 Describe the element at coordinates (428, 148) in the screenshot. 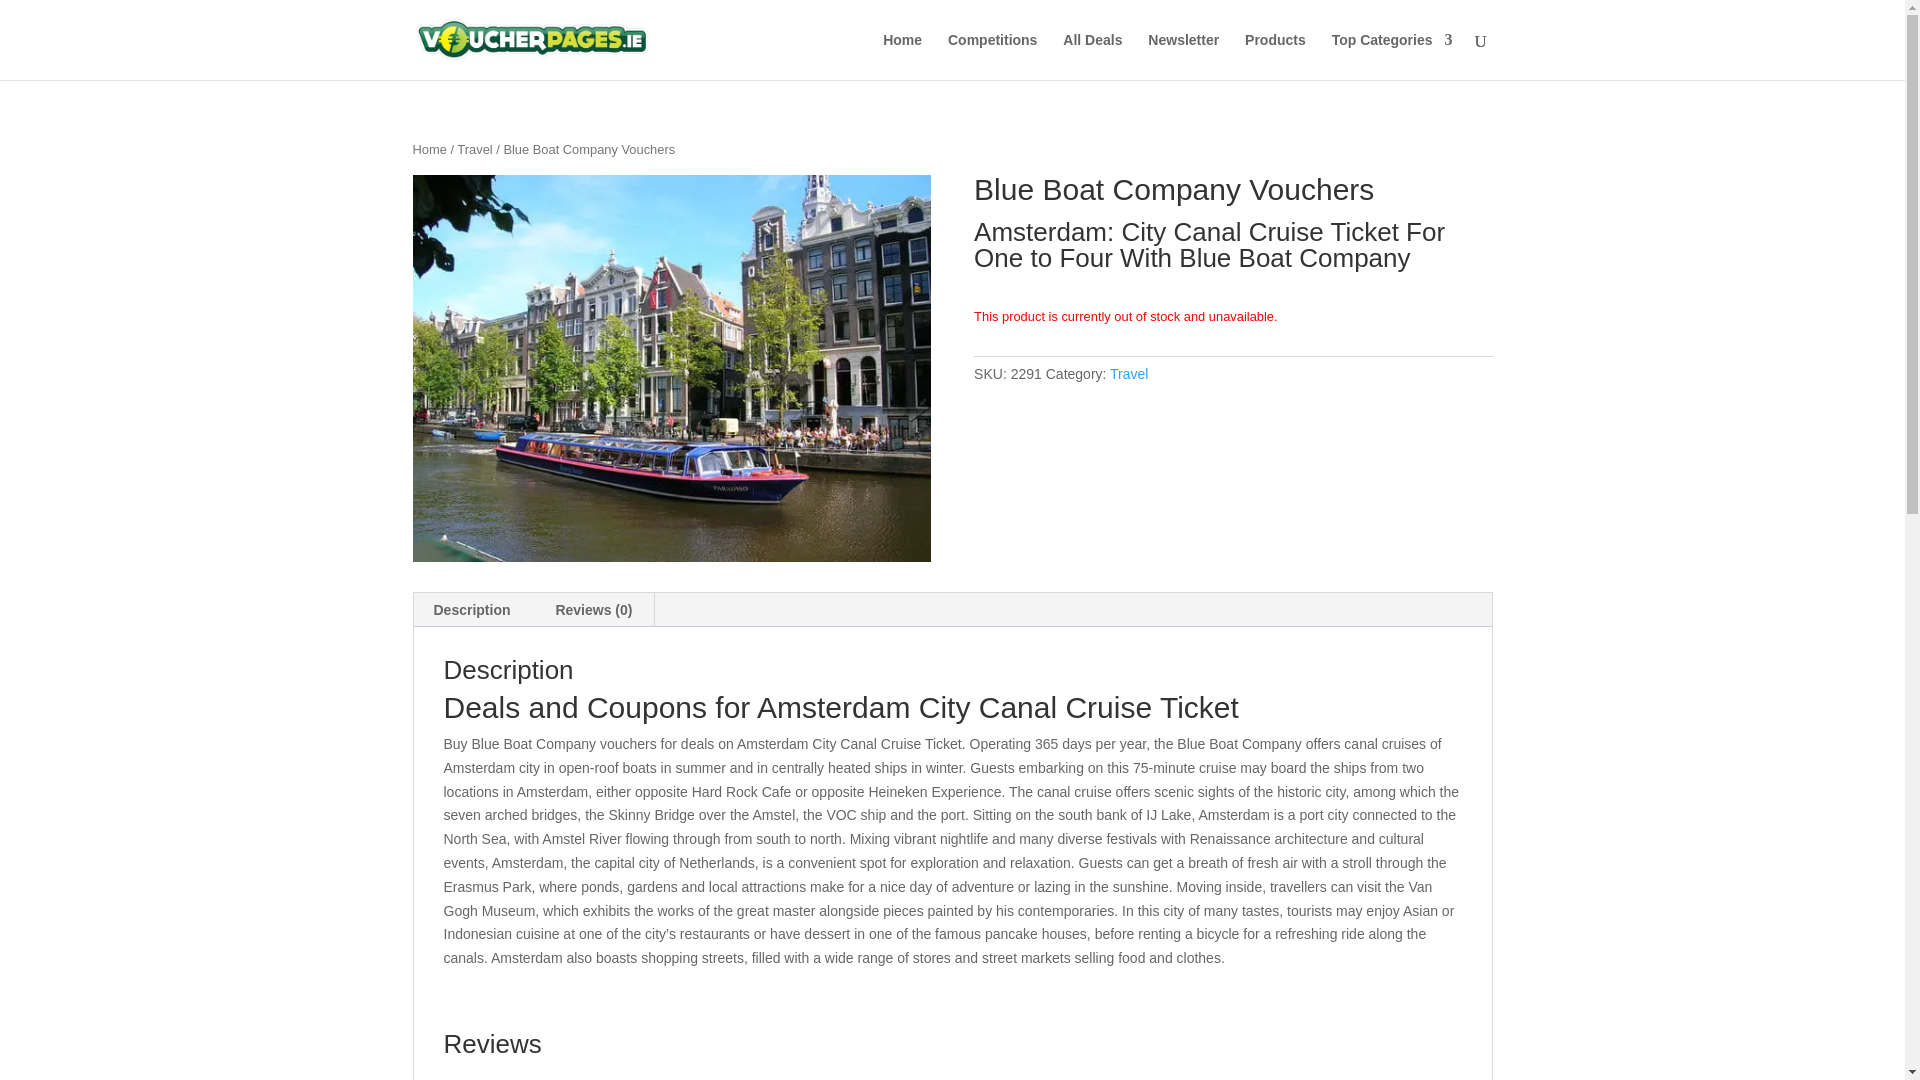

I see `Home` at that location.